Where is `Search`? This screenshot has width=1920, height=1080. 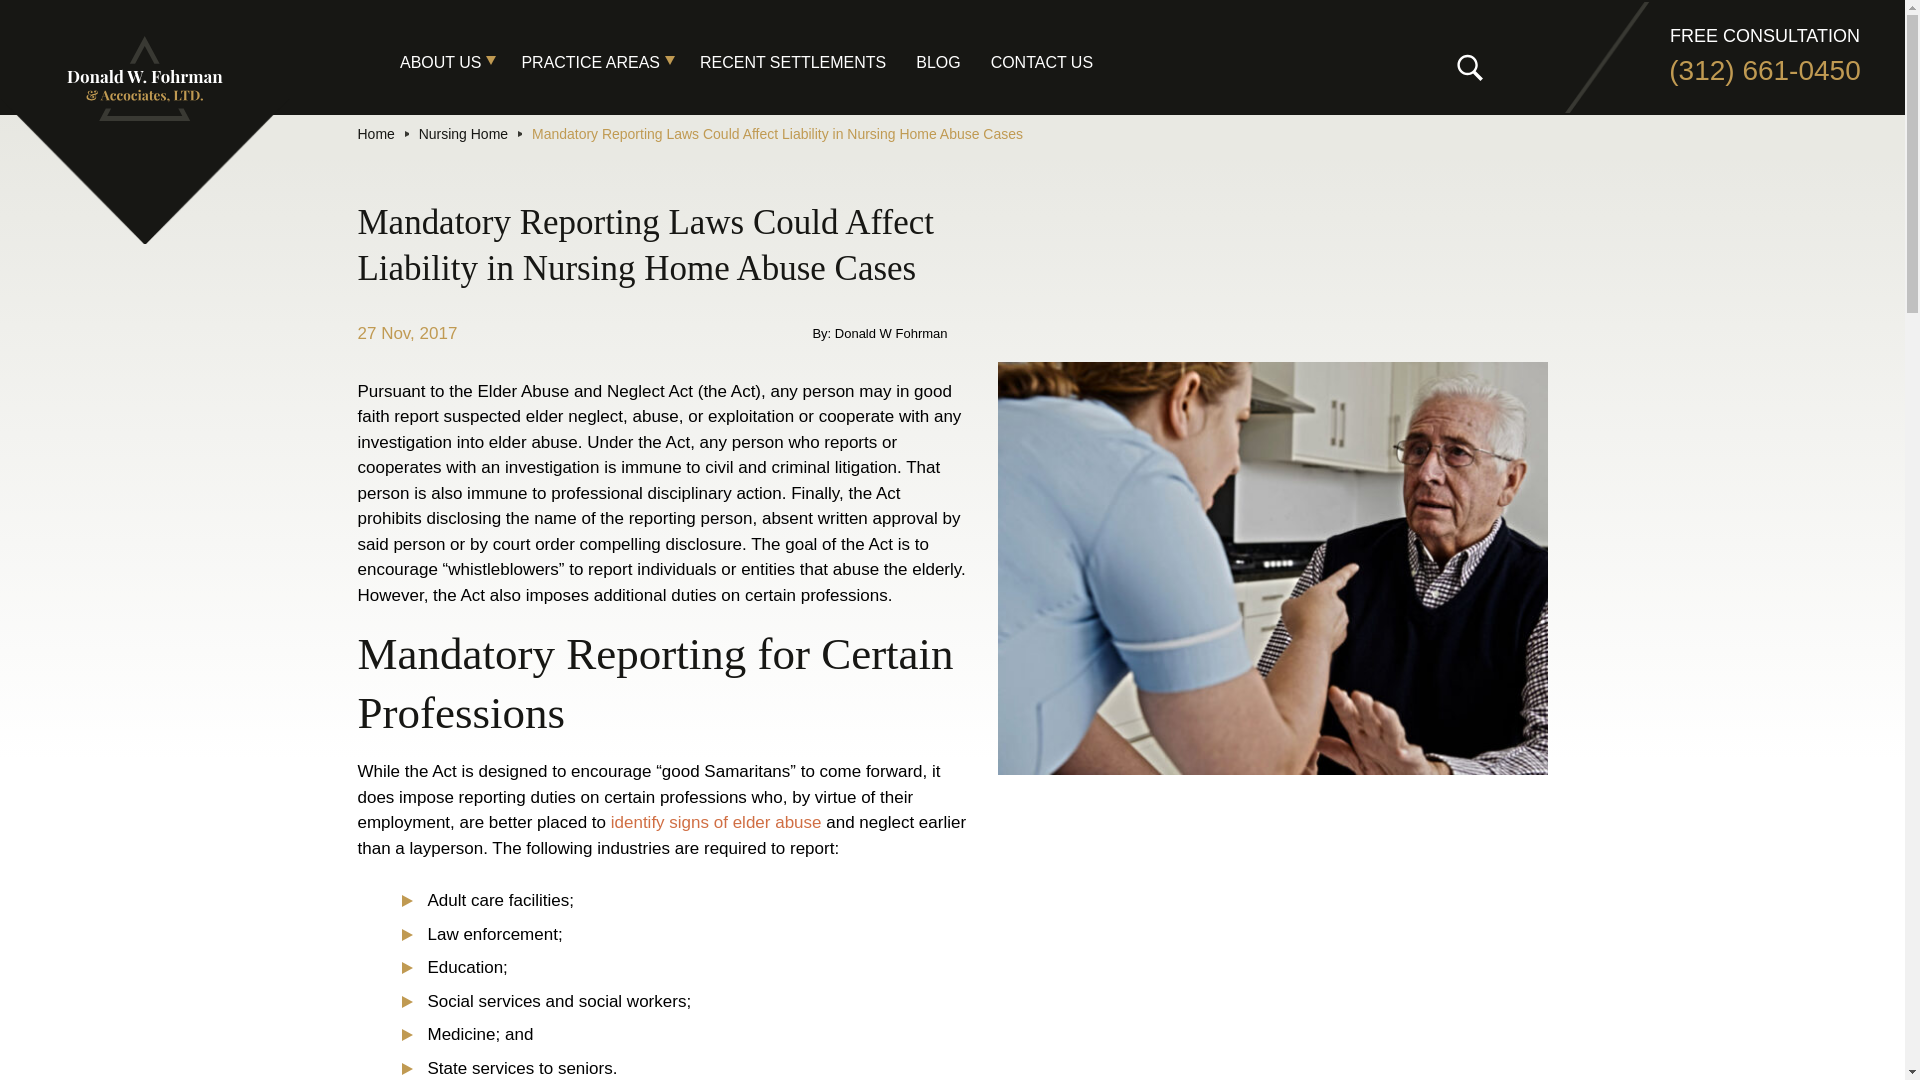 Search is located at coordinates (84, 24).